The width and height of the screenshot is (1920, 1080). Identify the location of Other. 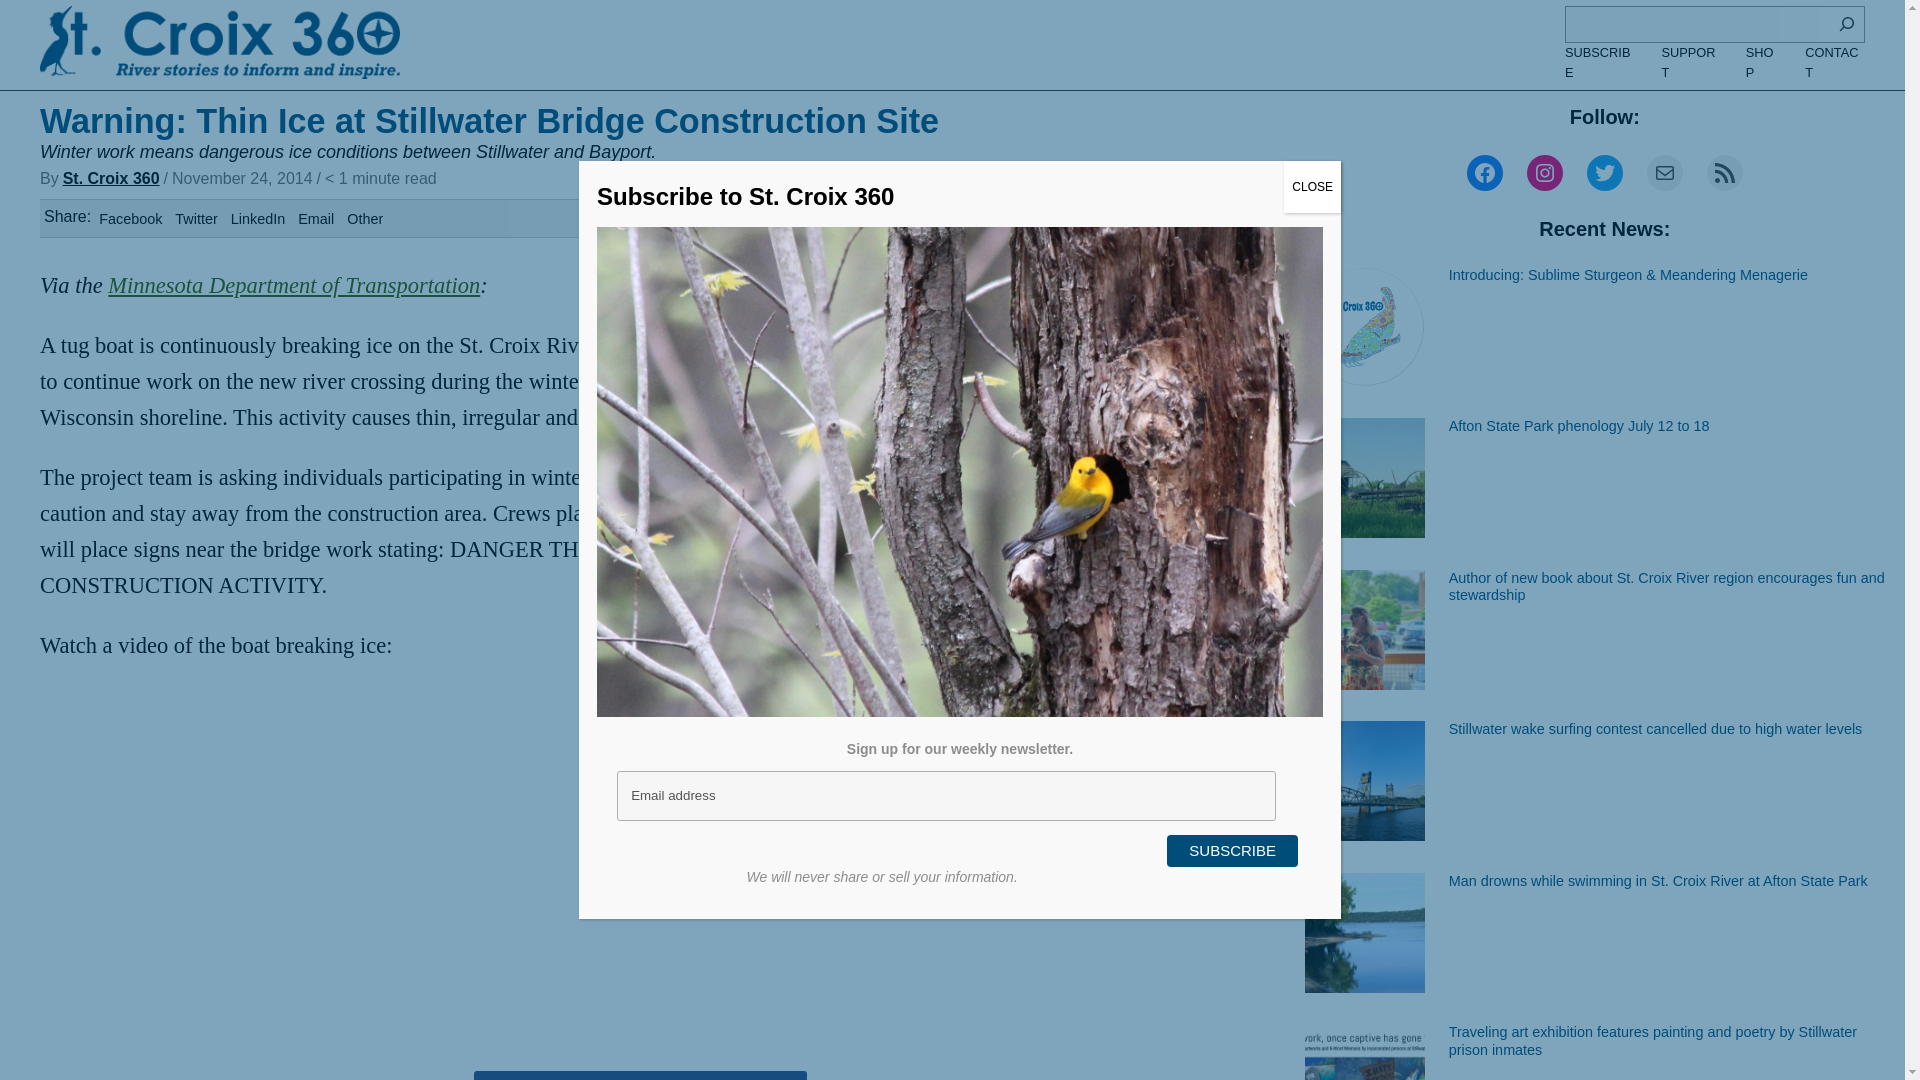
(364, 218).